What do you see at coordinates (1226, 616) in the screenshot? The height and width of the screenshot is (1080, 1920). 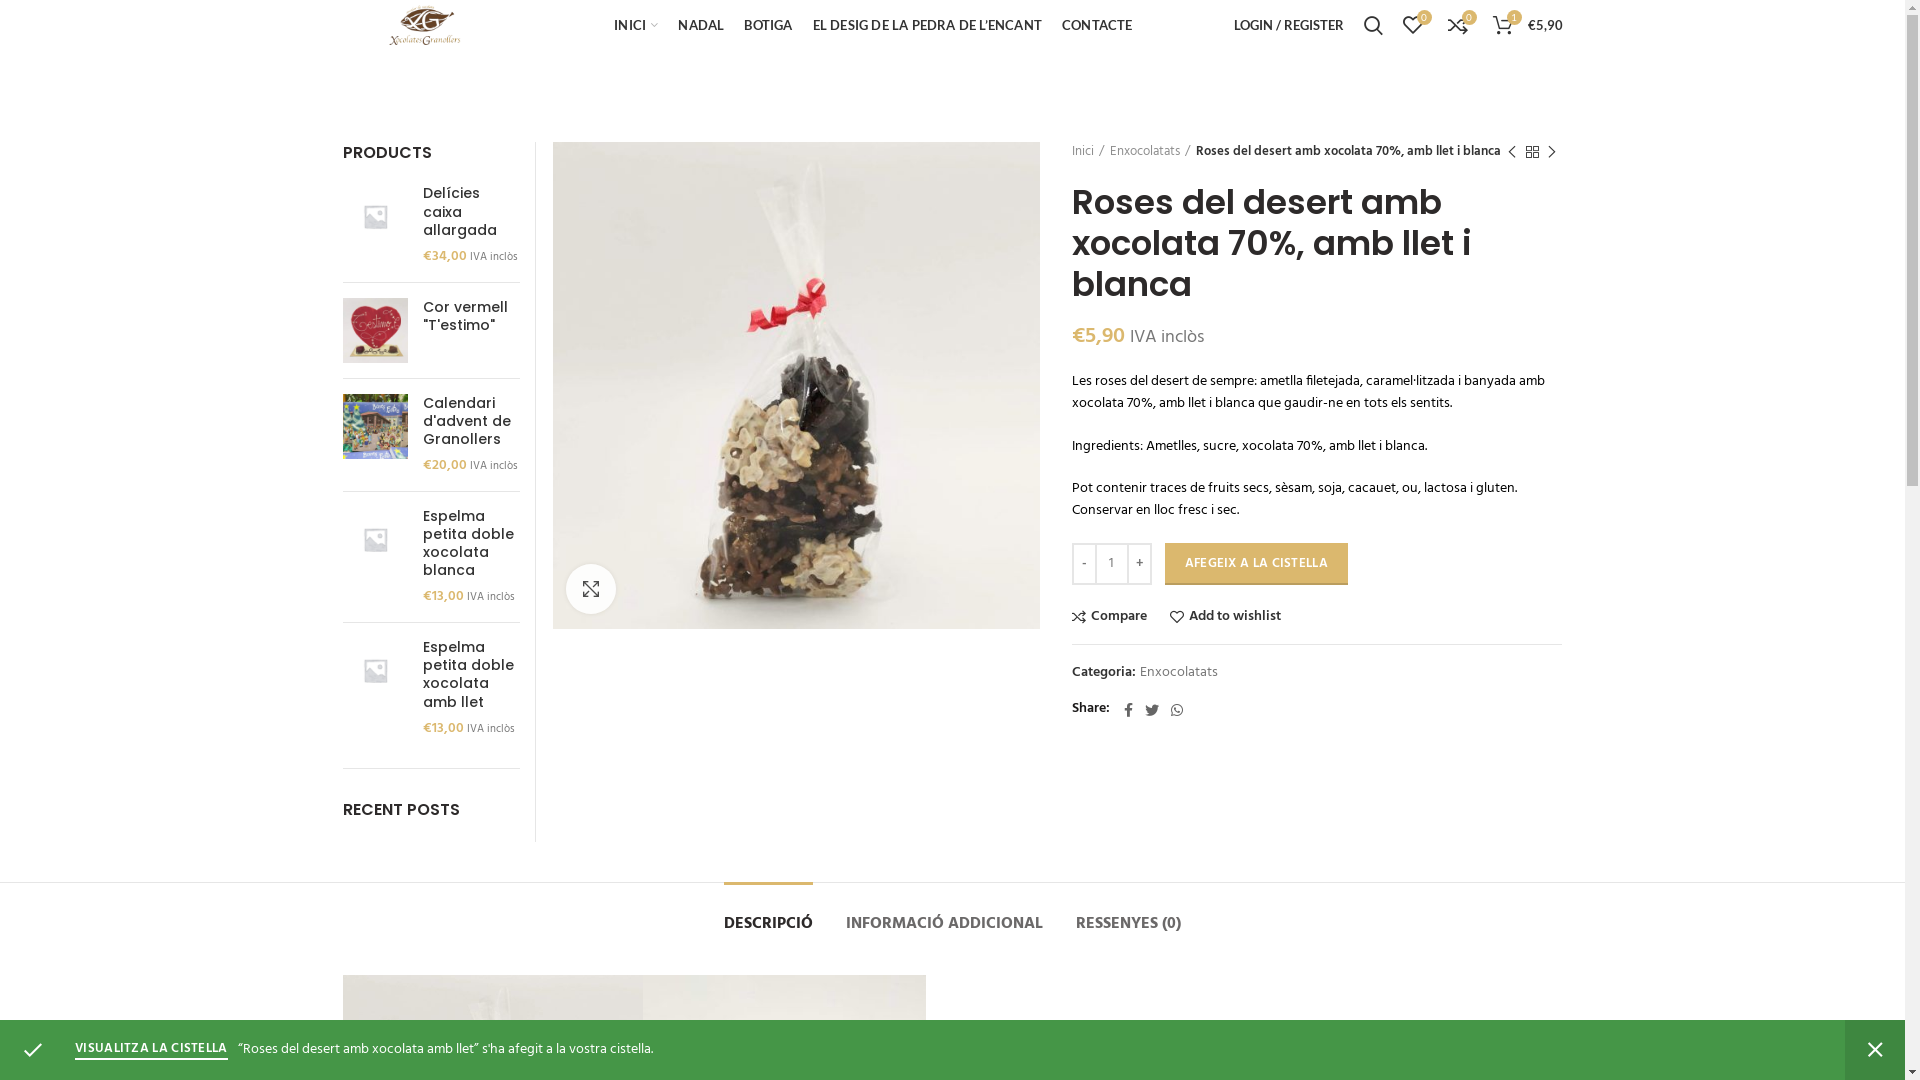 I see `Add to wishlist` at bounding box center [1226, 616].